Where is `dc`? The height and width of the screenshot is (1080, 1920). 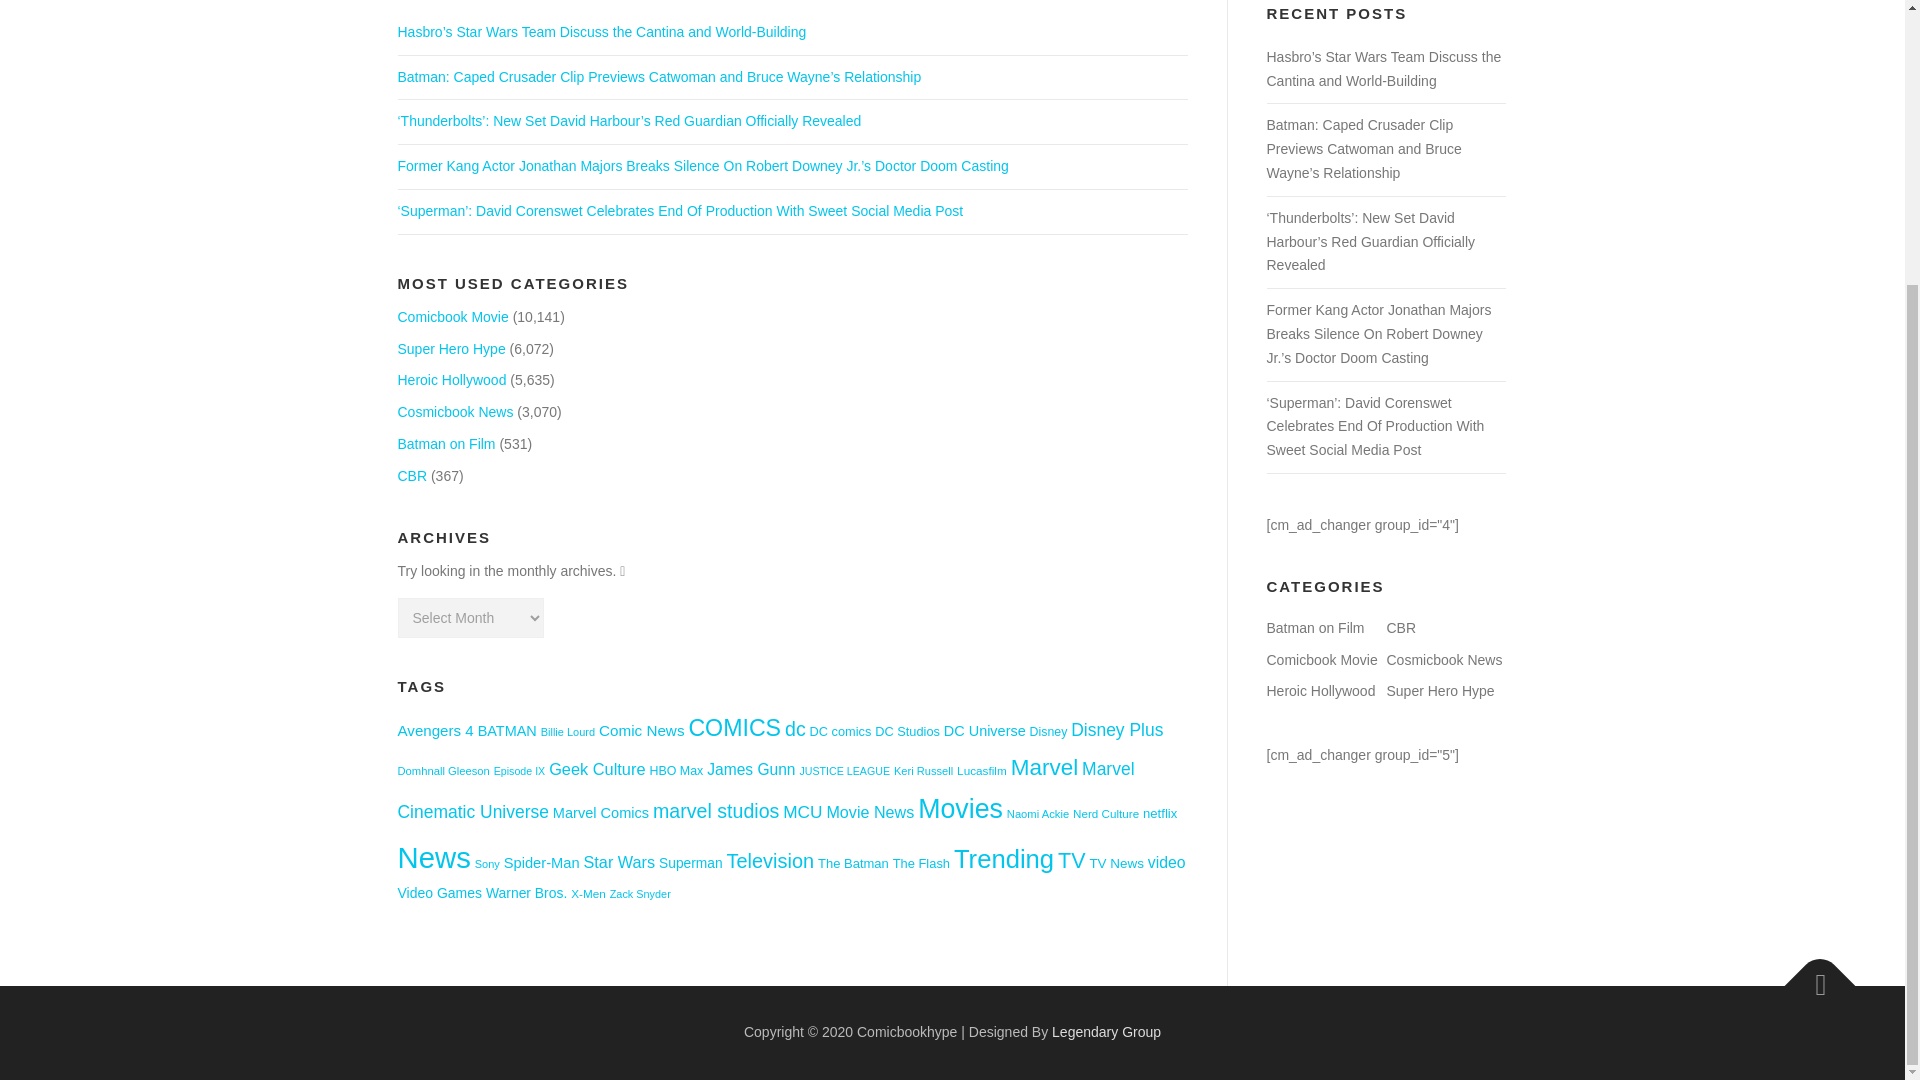
dc is located at coordinates (796, 728).